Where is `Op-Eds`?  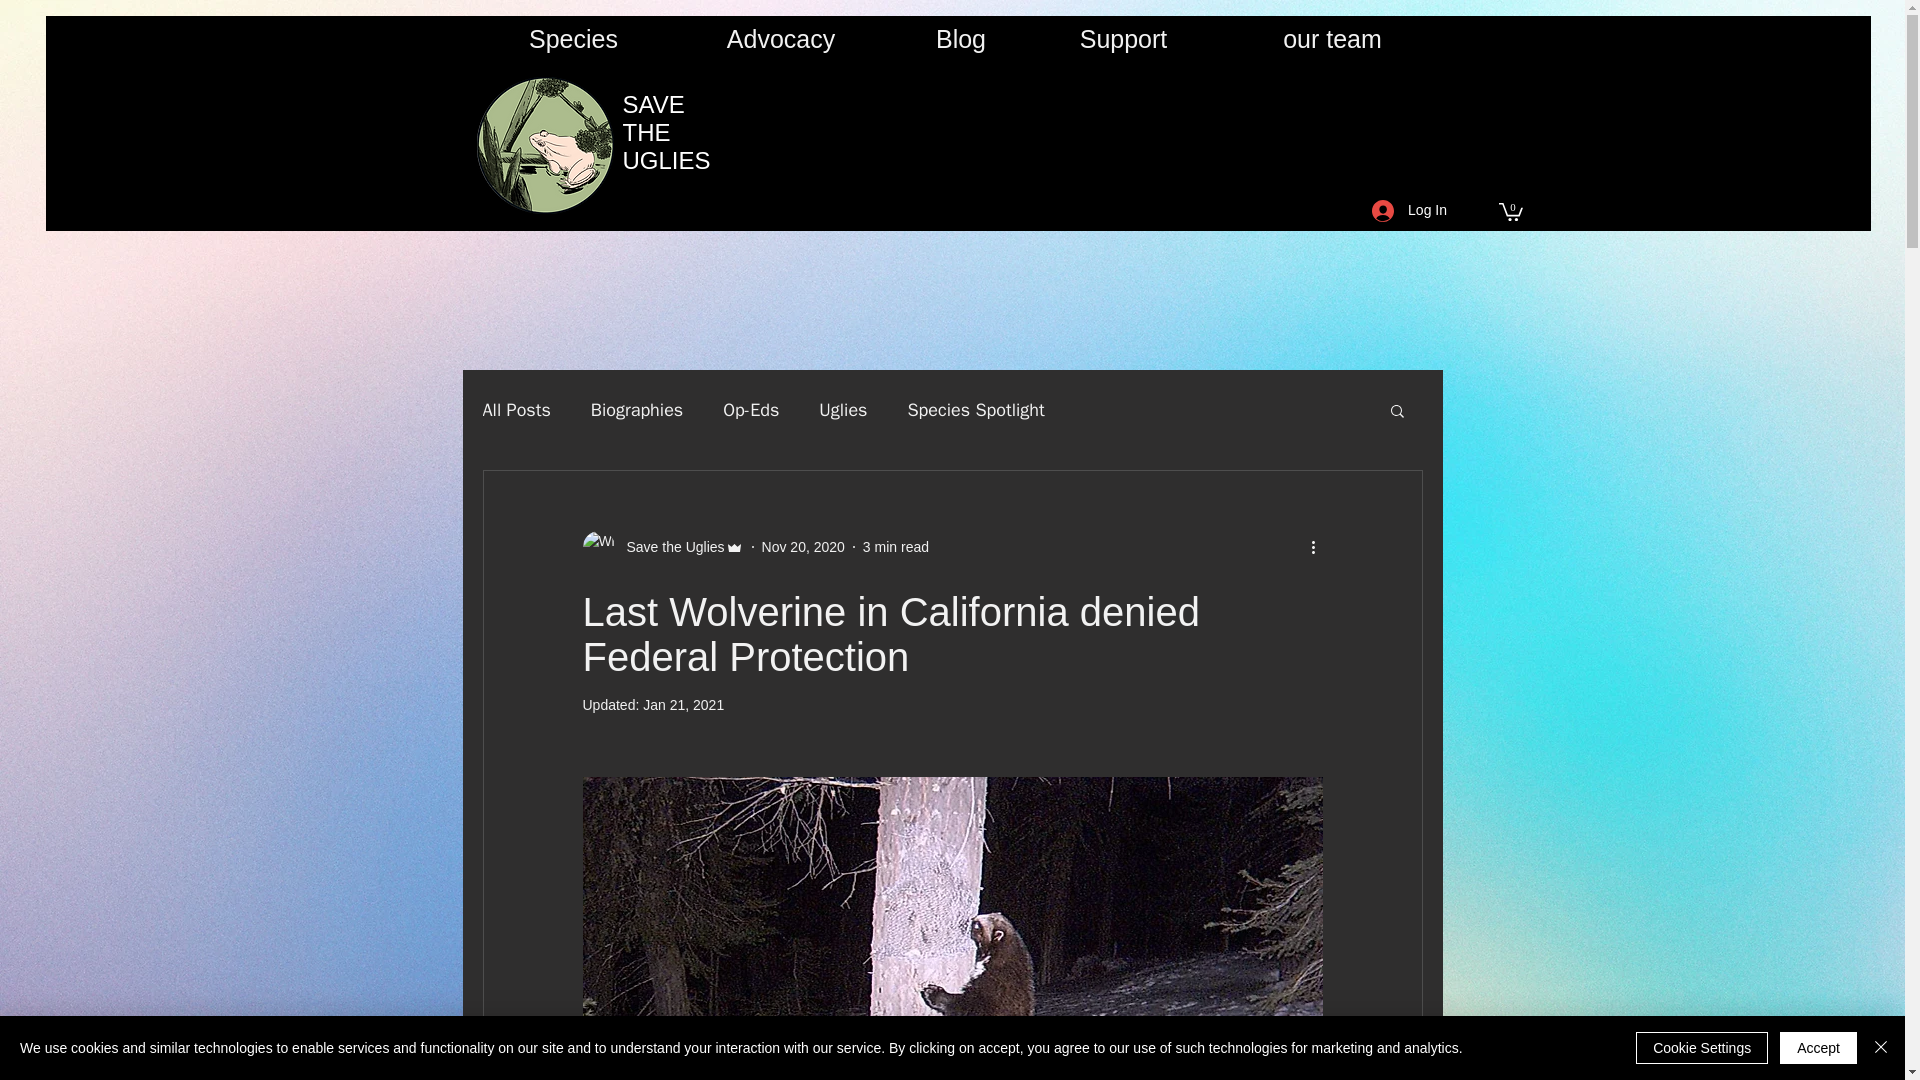
Op-Eds is located at coordinates (751, 410).